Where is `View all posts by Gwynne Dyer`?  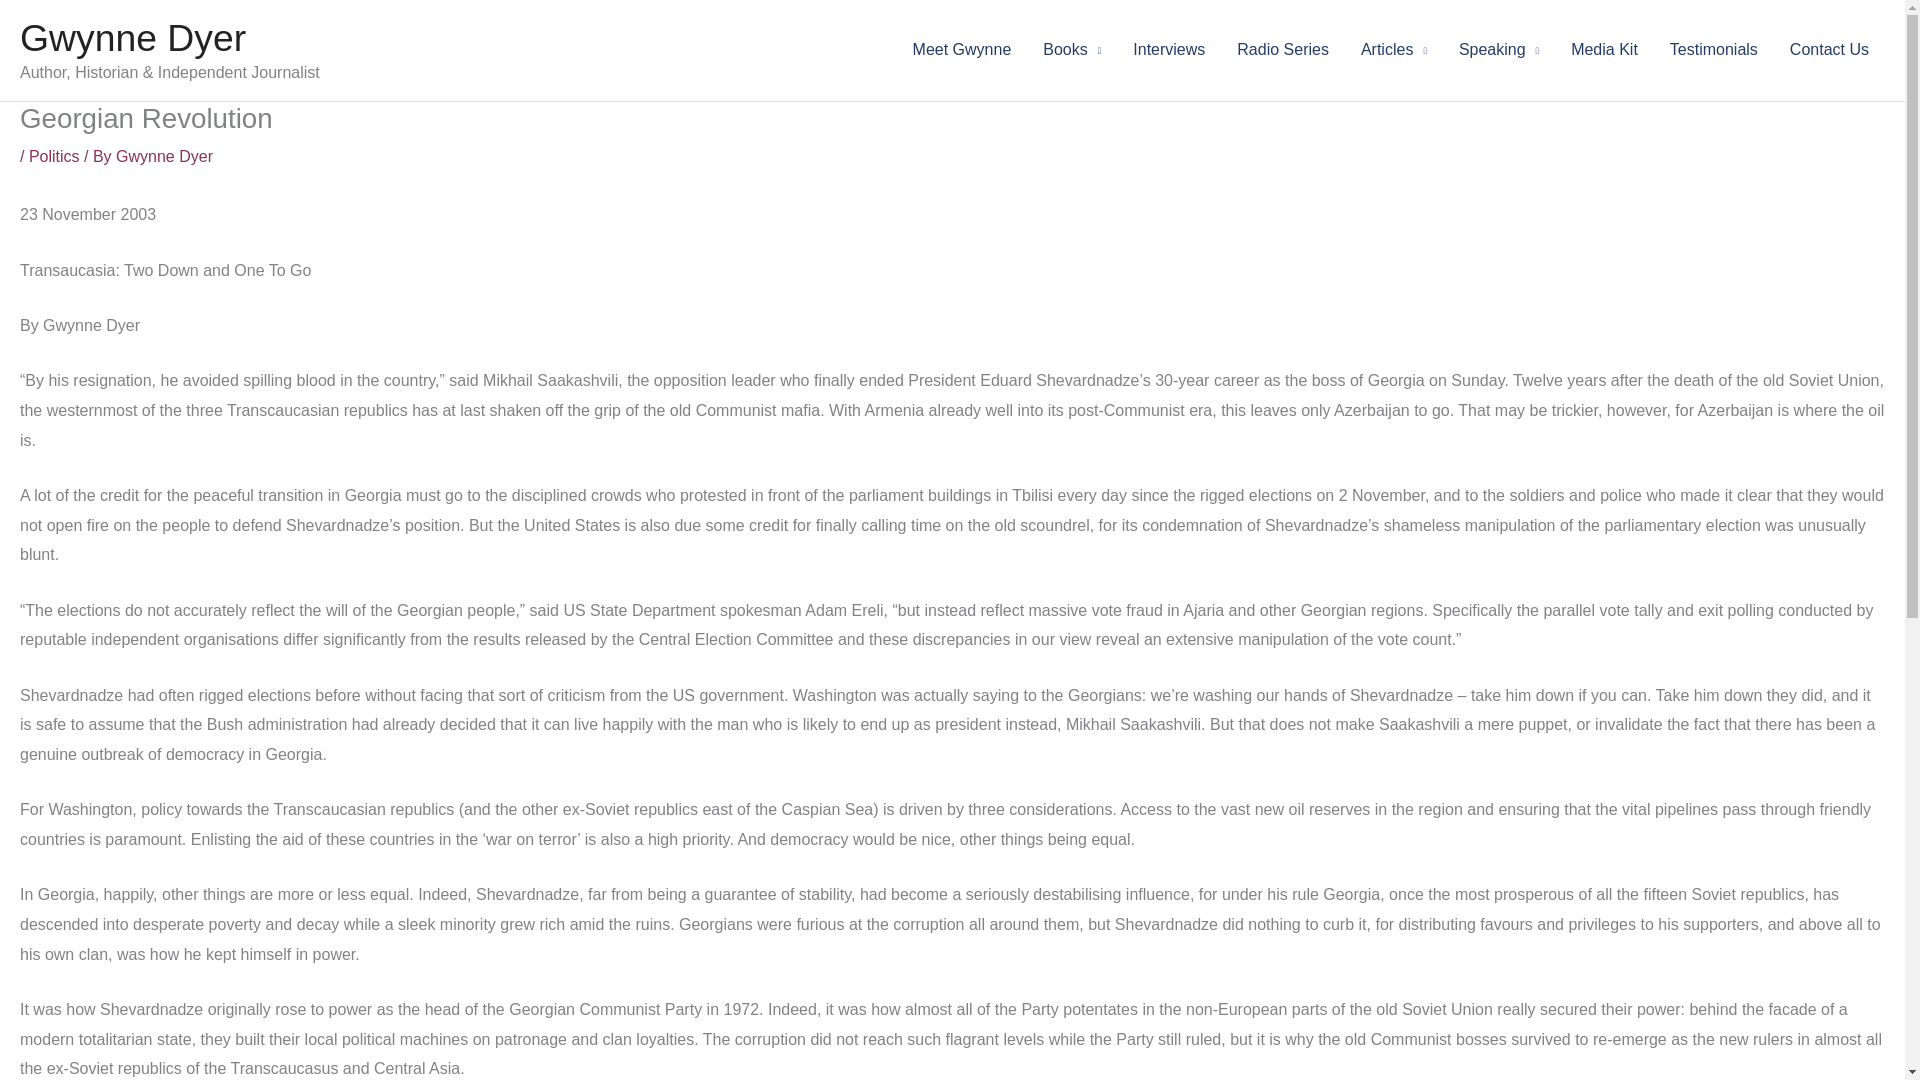
View all posts by Gwynne Dyer is located at coordinates (164, 156).